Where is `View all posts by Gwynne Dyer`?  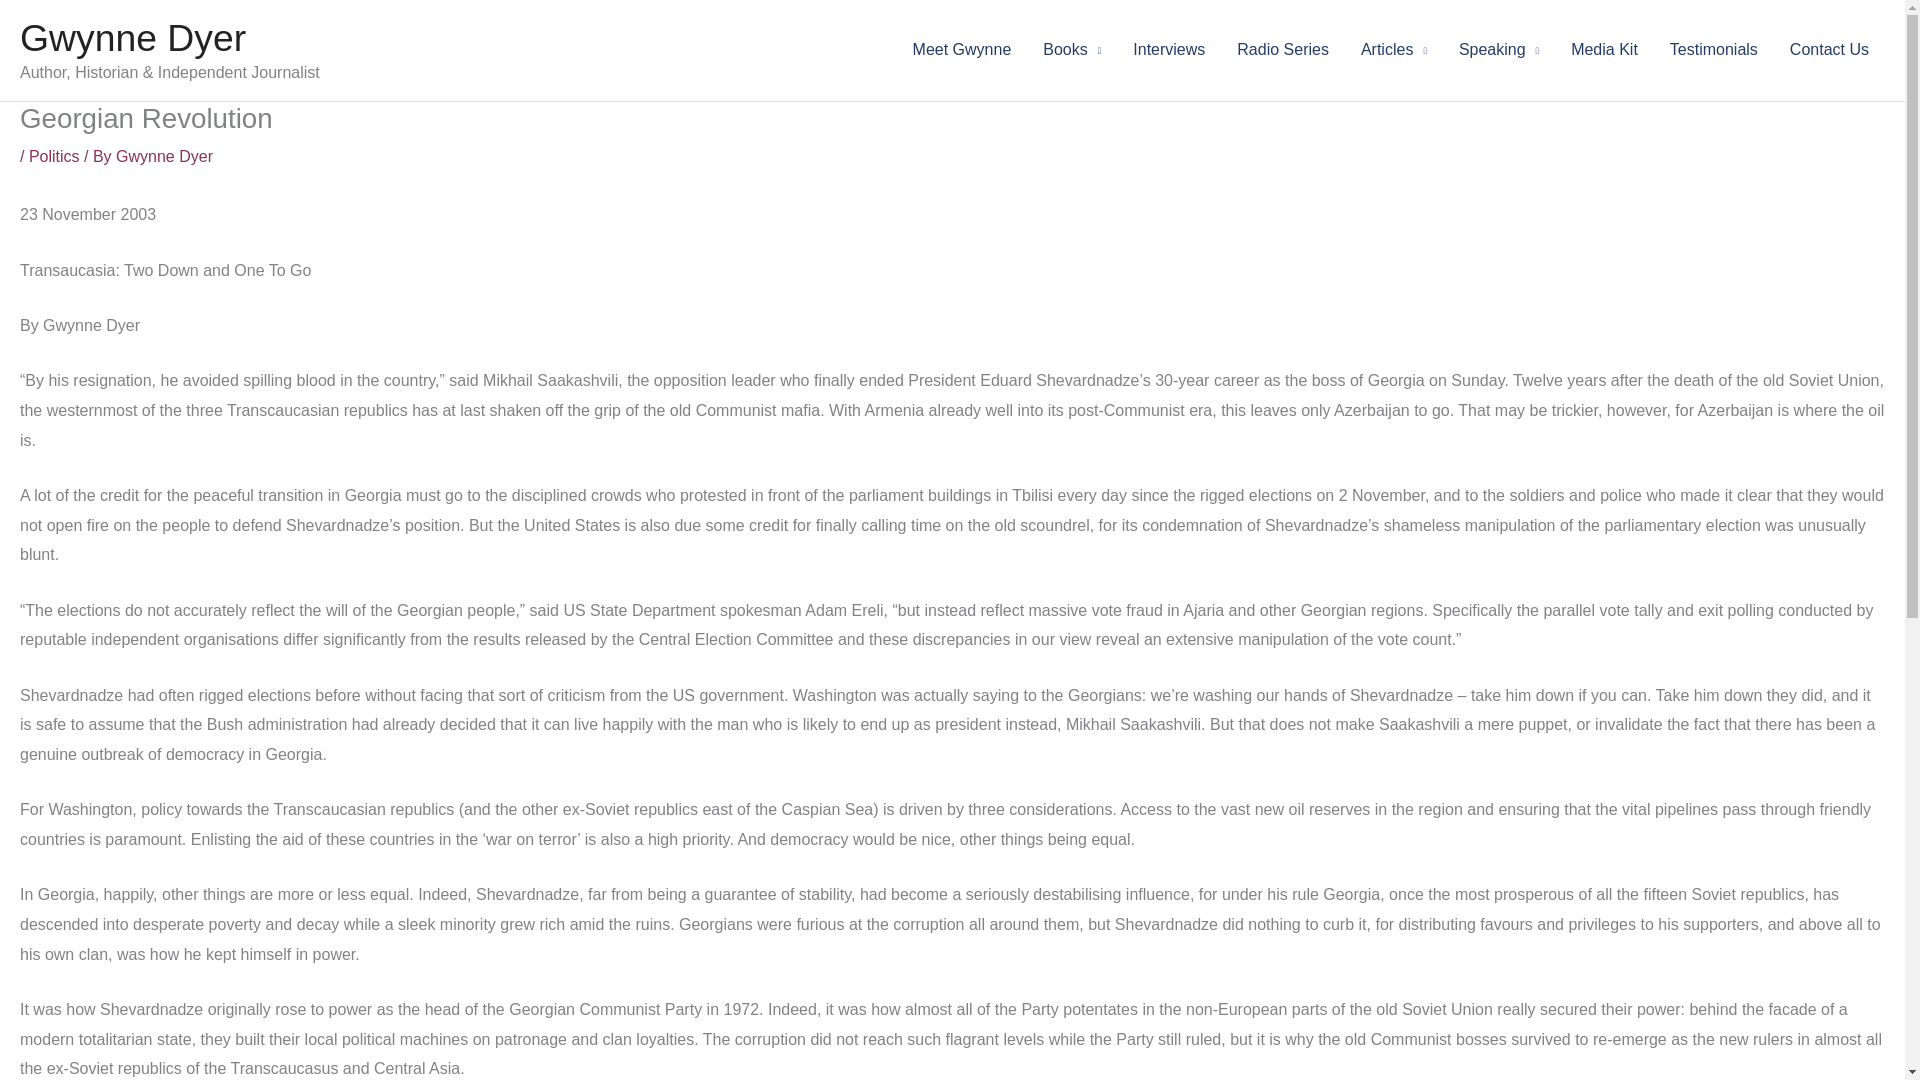
View all posts by Gwynne Dyer is located at coordinates (164, 156).